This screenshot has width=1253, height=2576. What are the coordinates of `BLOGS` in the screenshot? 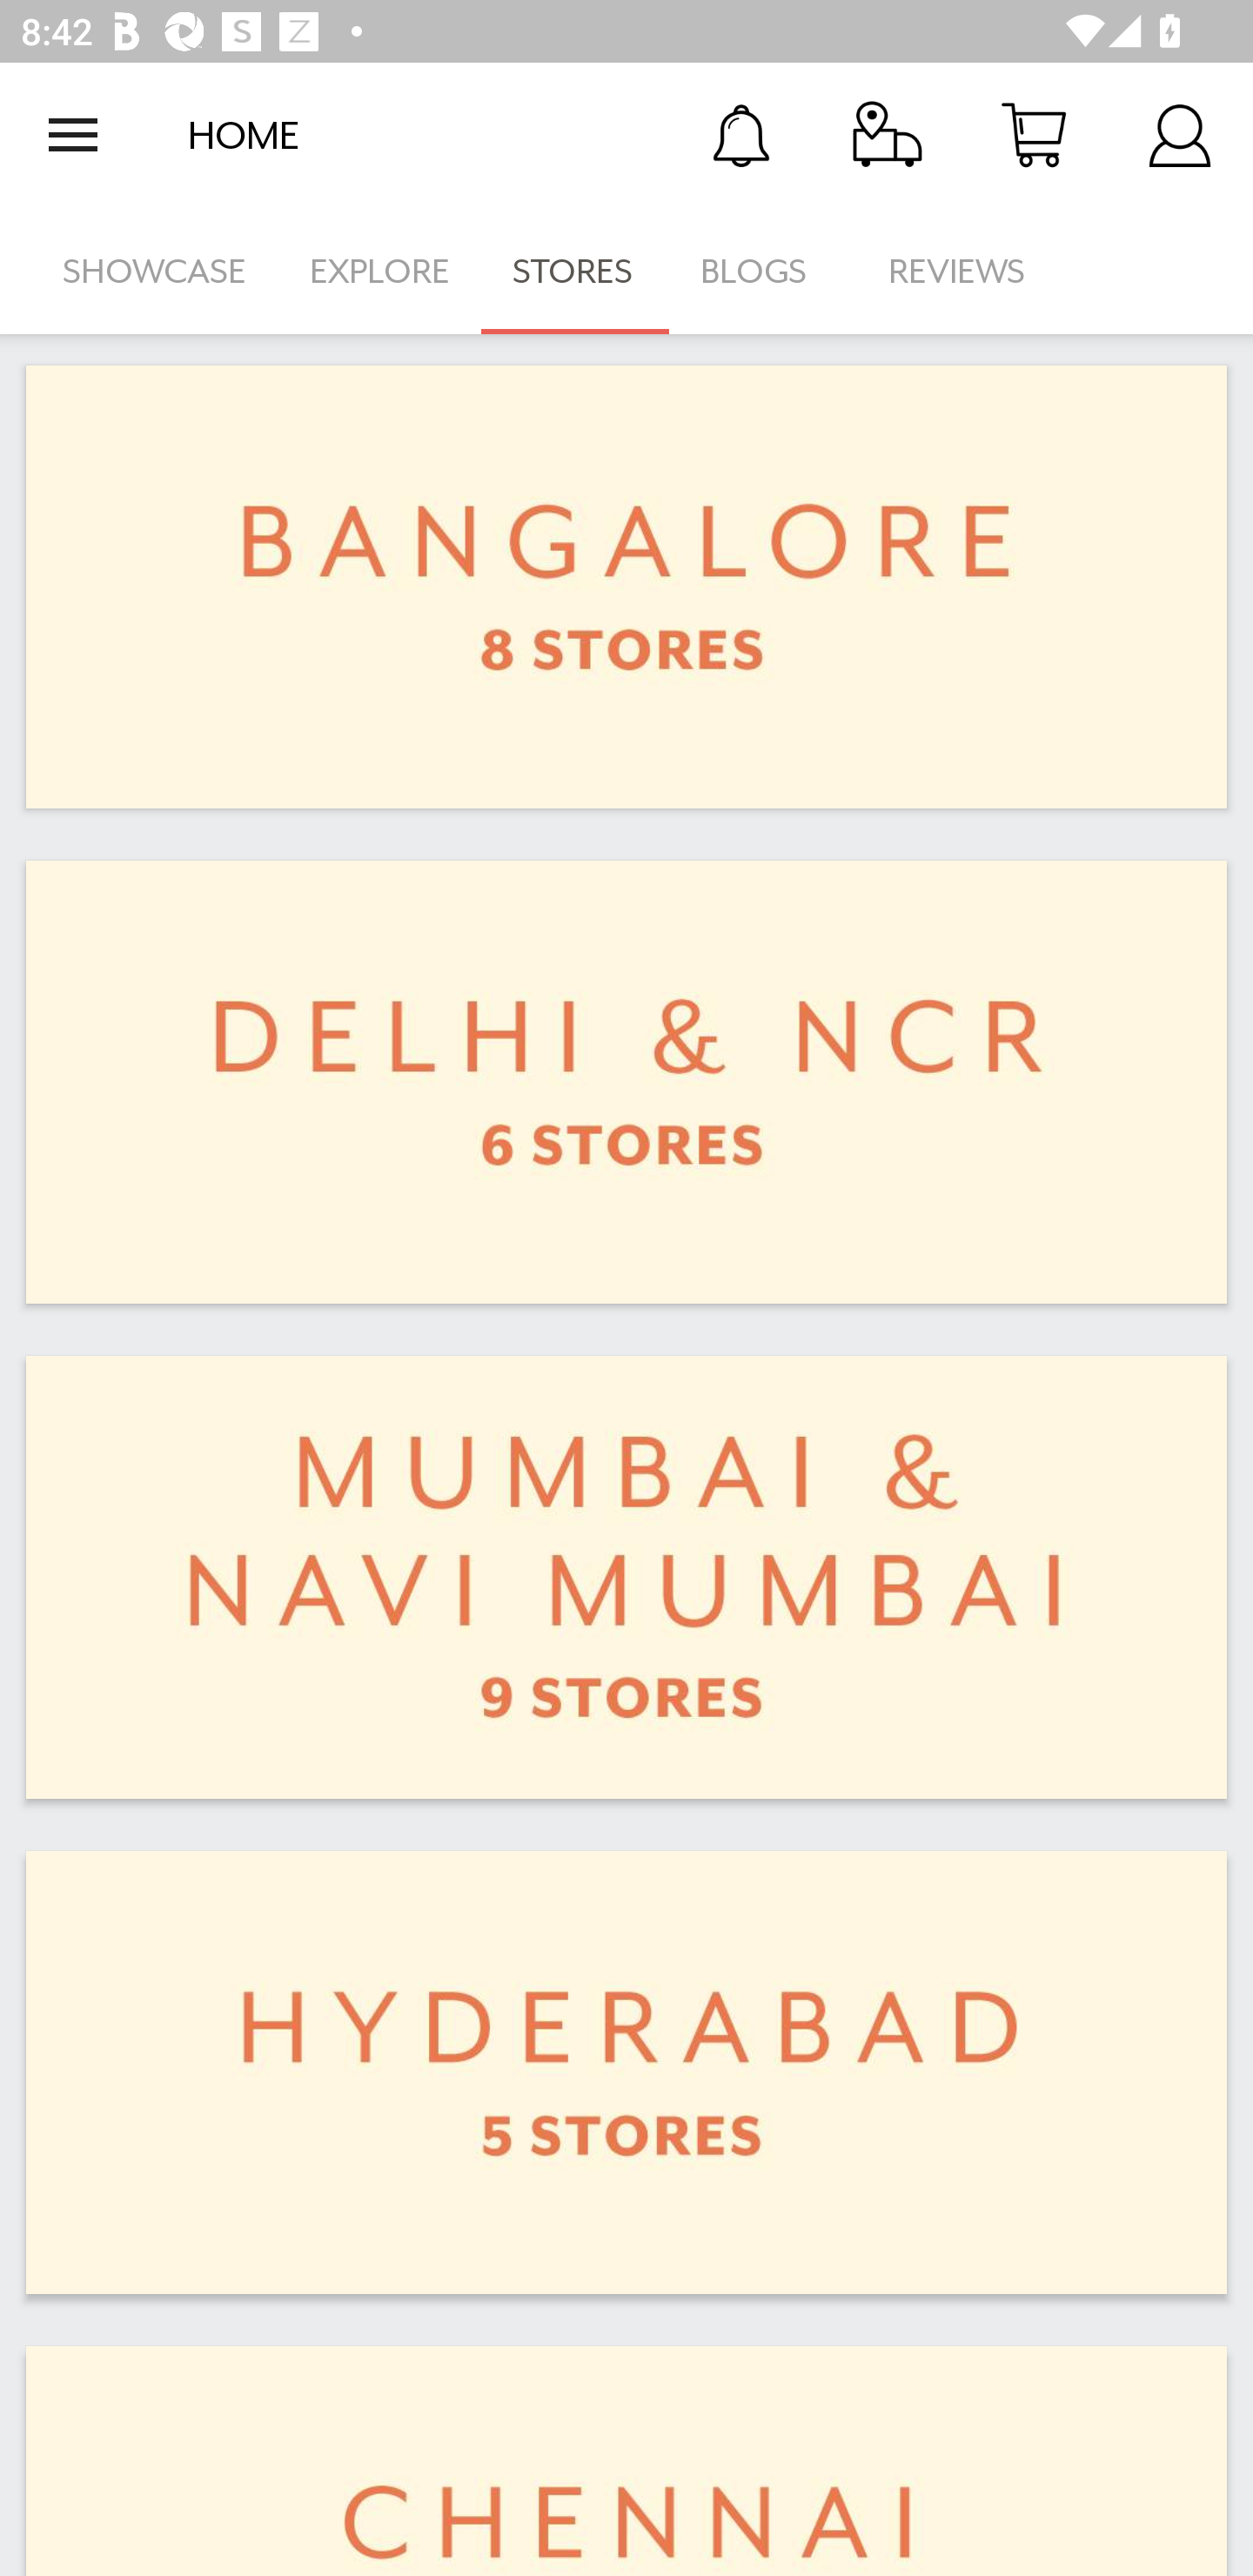 It's located at (762, 272).